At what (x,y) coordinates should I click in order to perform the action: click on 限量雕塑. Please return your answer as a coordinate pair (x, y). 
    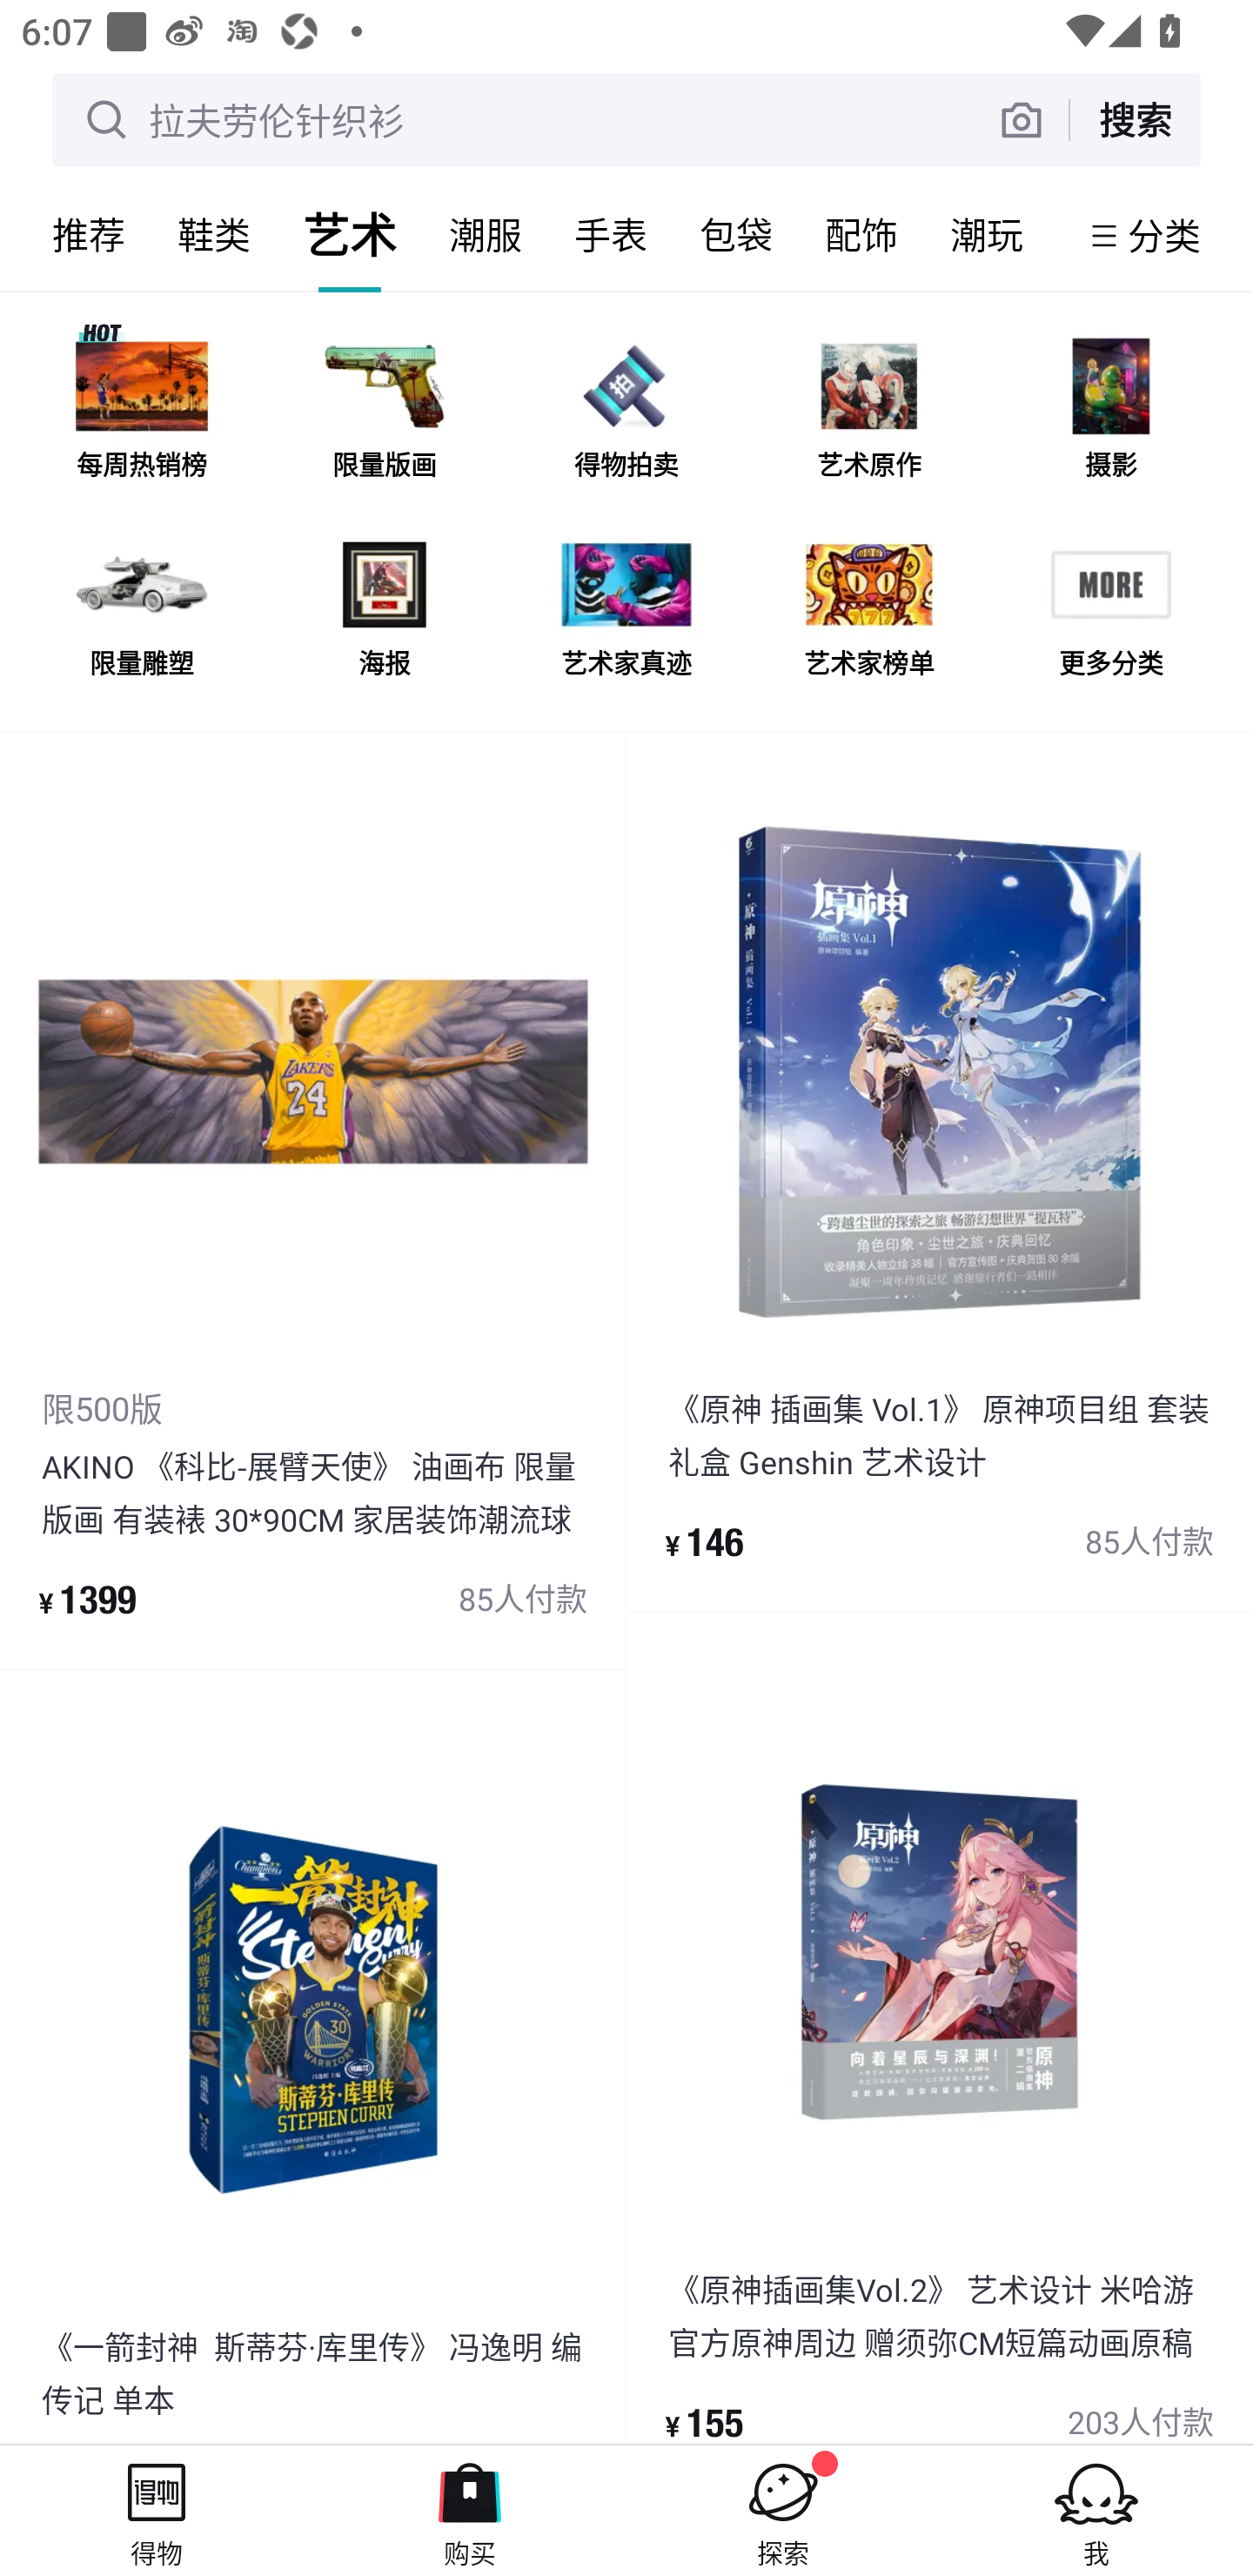
    Looking at the image, I should click on (142, 611).